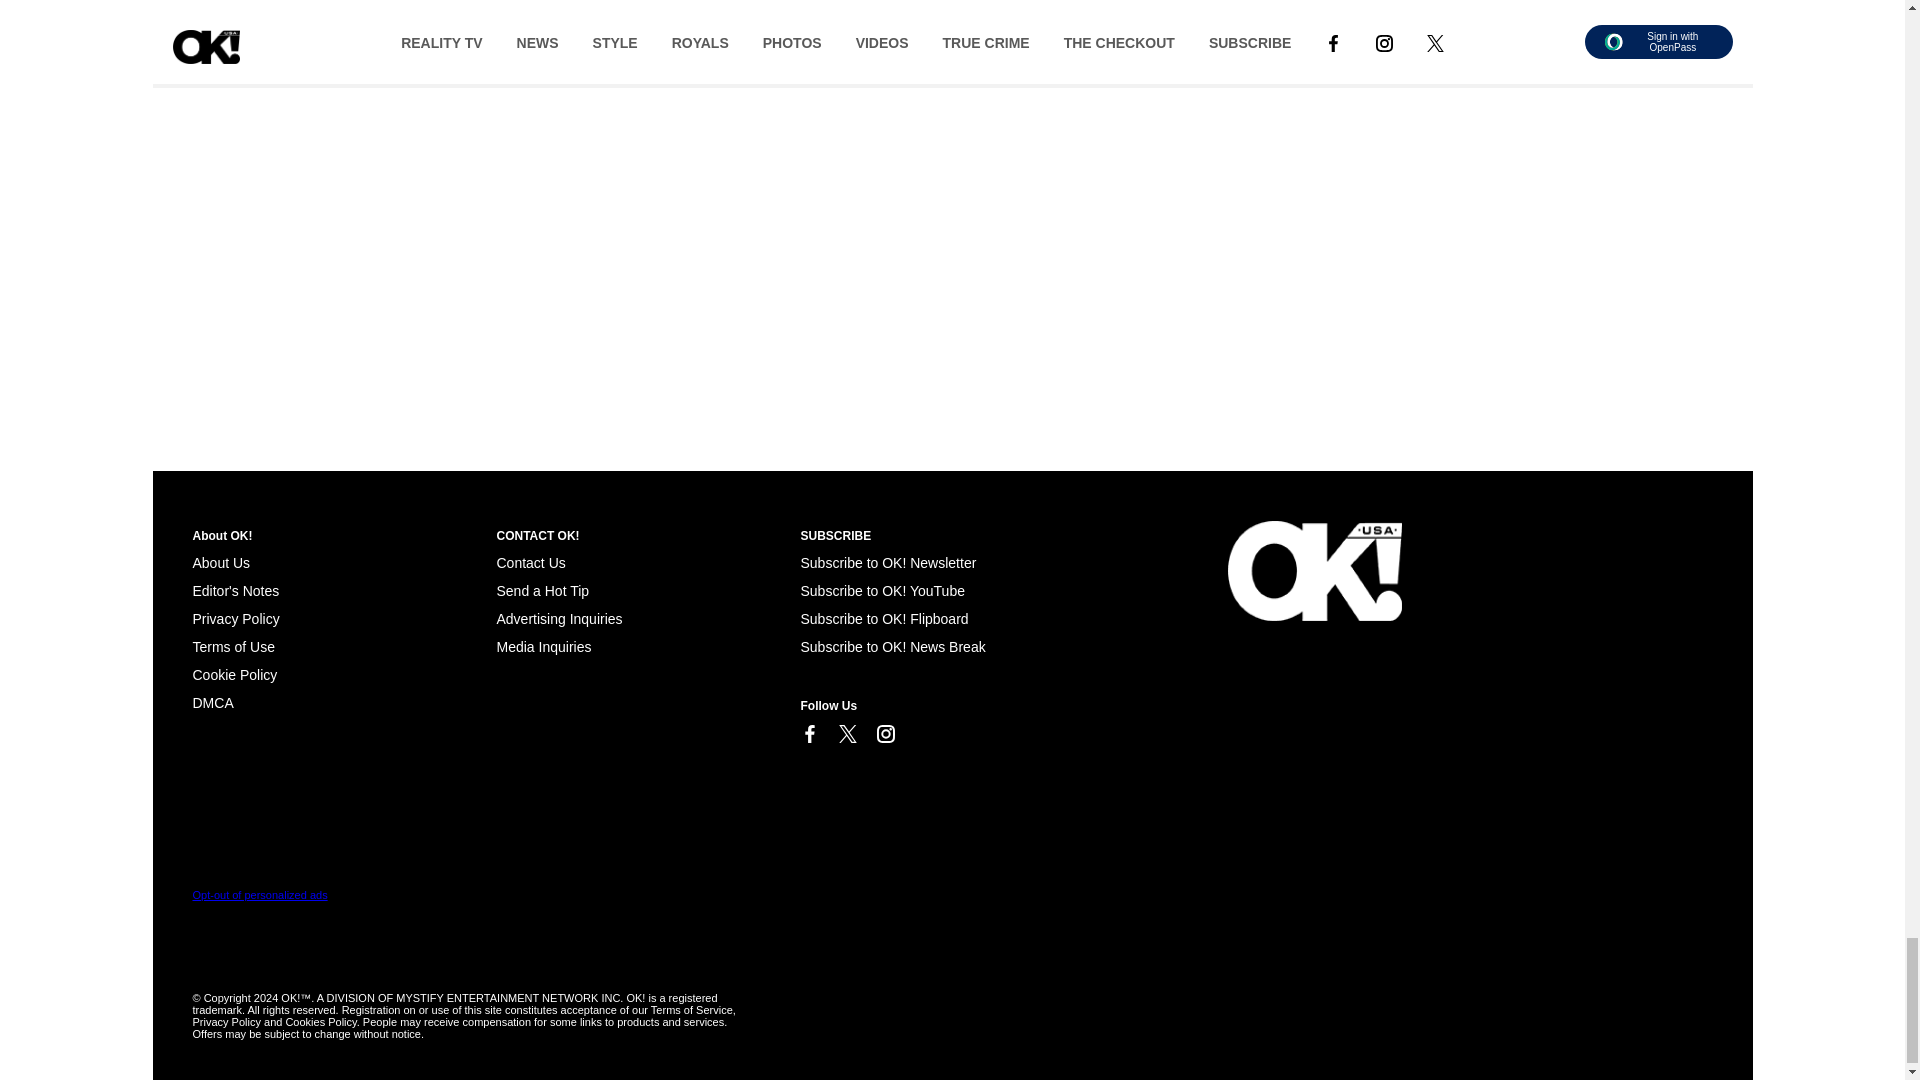  I want to click on About Us, so click(220, 563).